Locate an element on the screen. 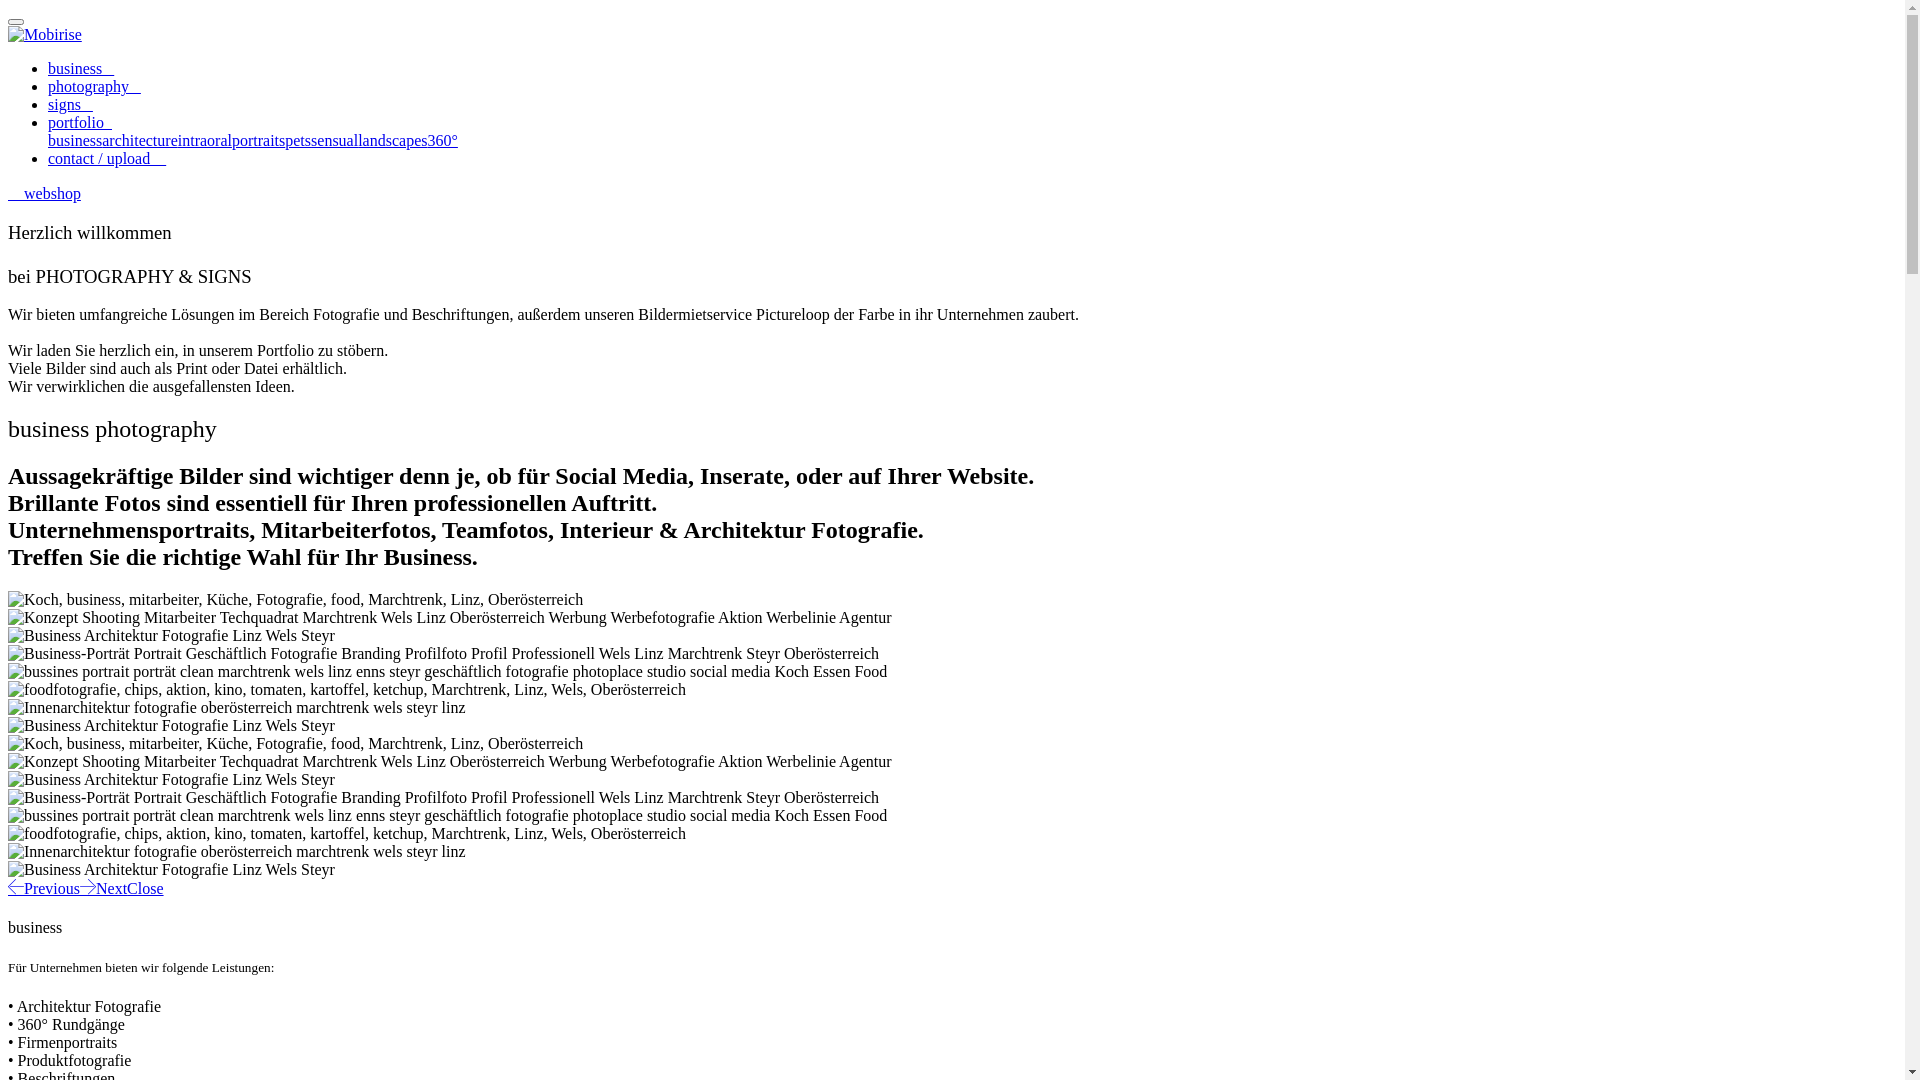 Image resolution: width=1920 pixels, height=1080 pixels. Previous is located at coordinates (44, 888).